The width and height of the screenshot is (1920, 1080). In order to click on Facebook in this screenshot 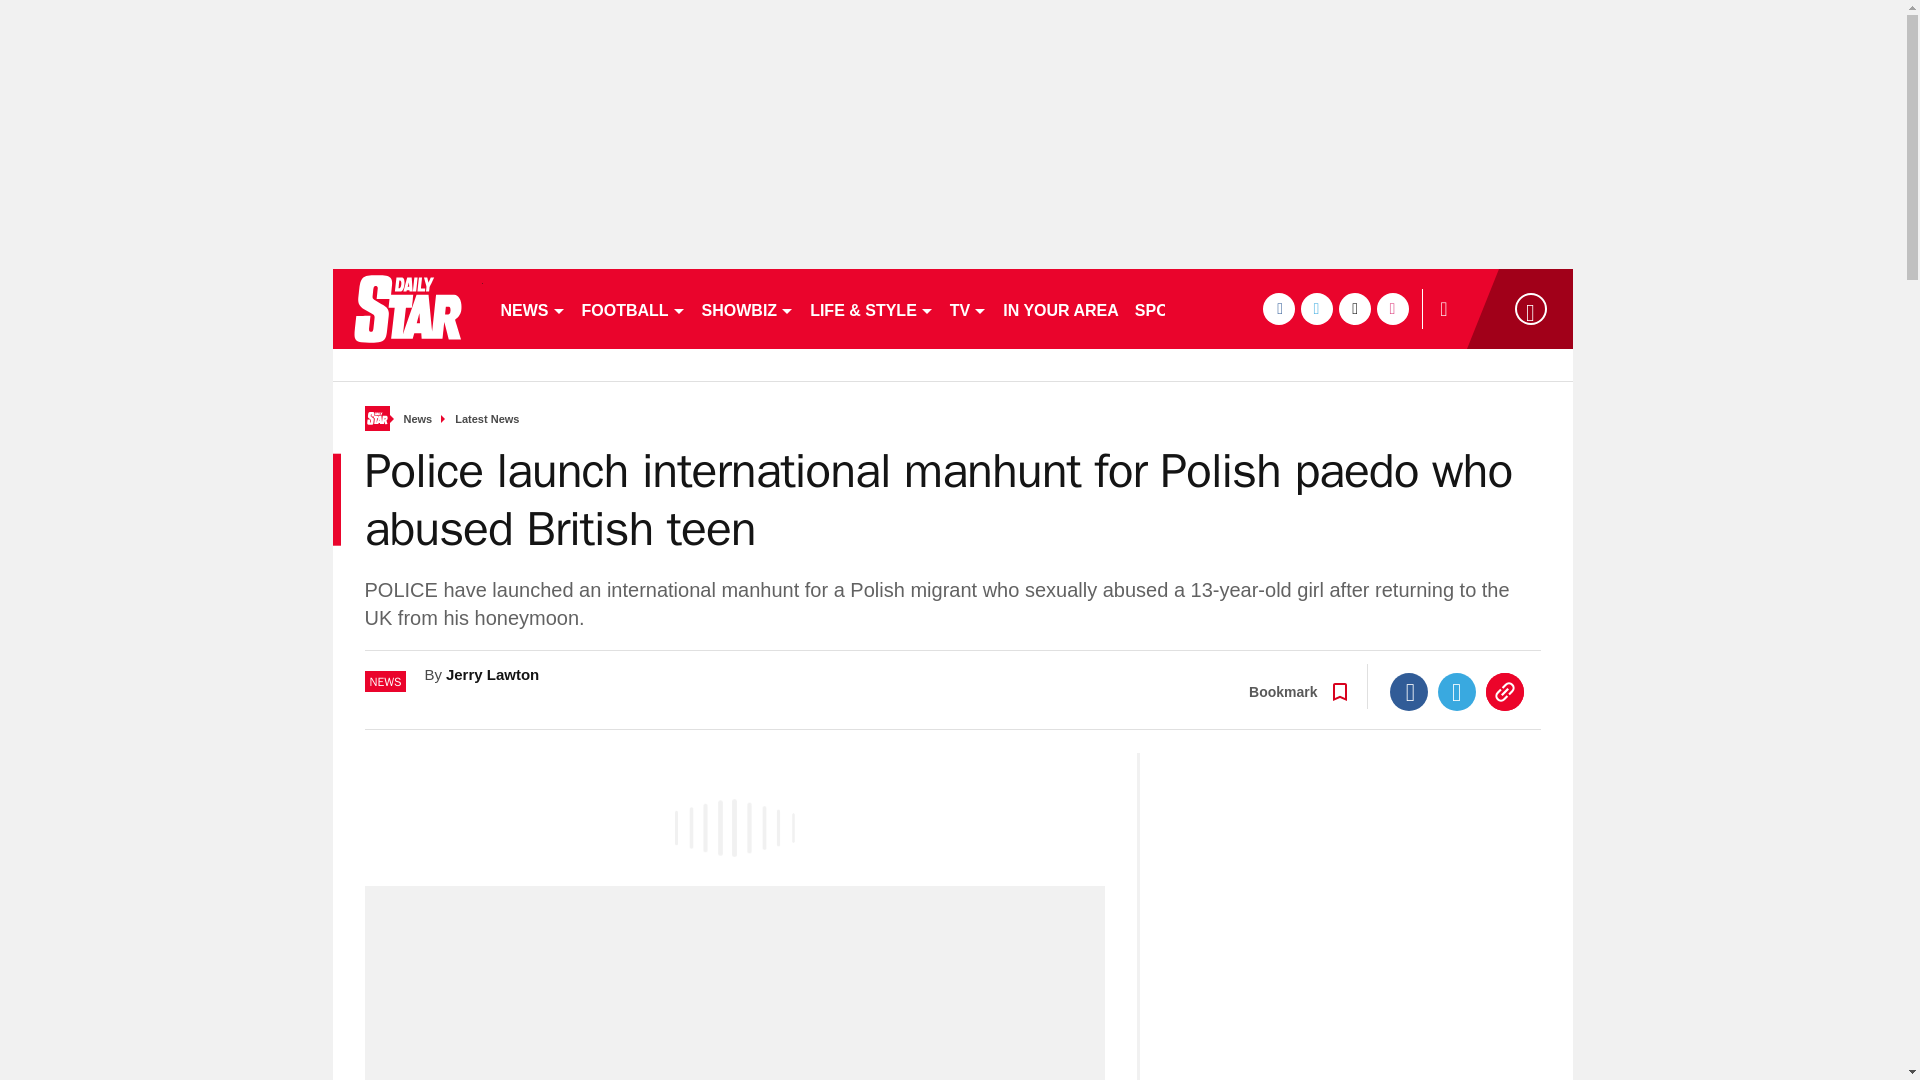, I will do `click(1409, 691)`.